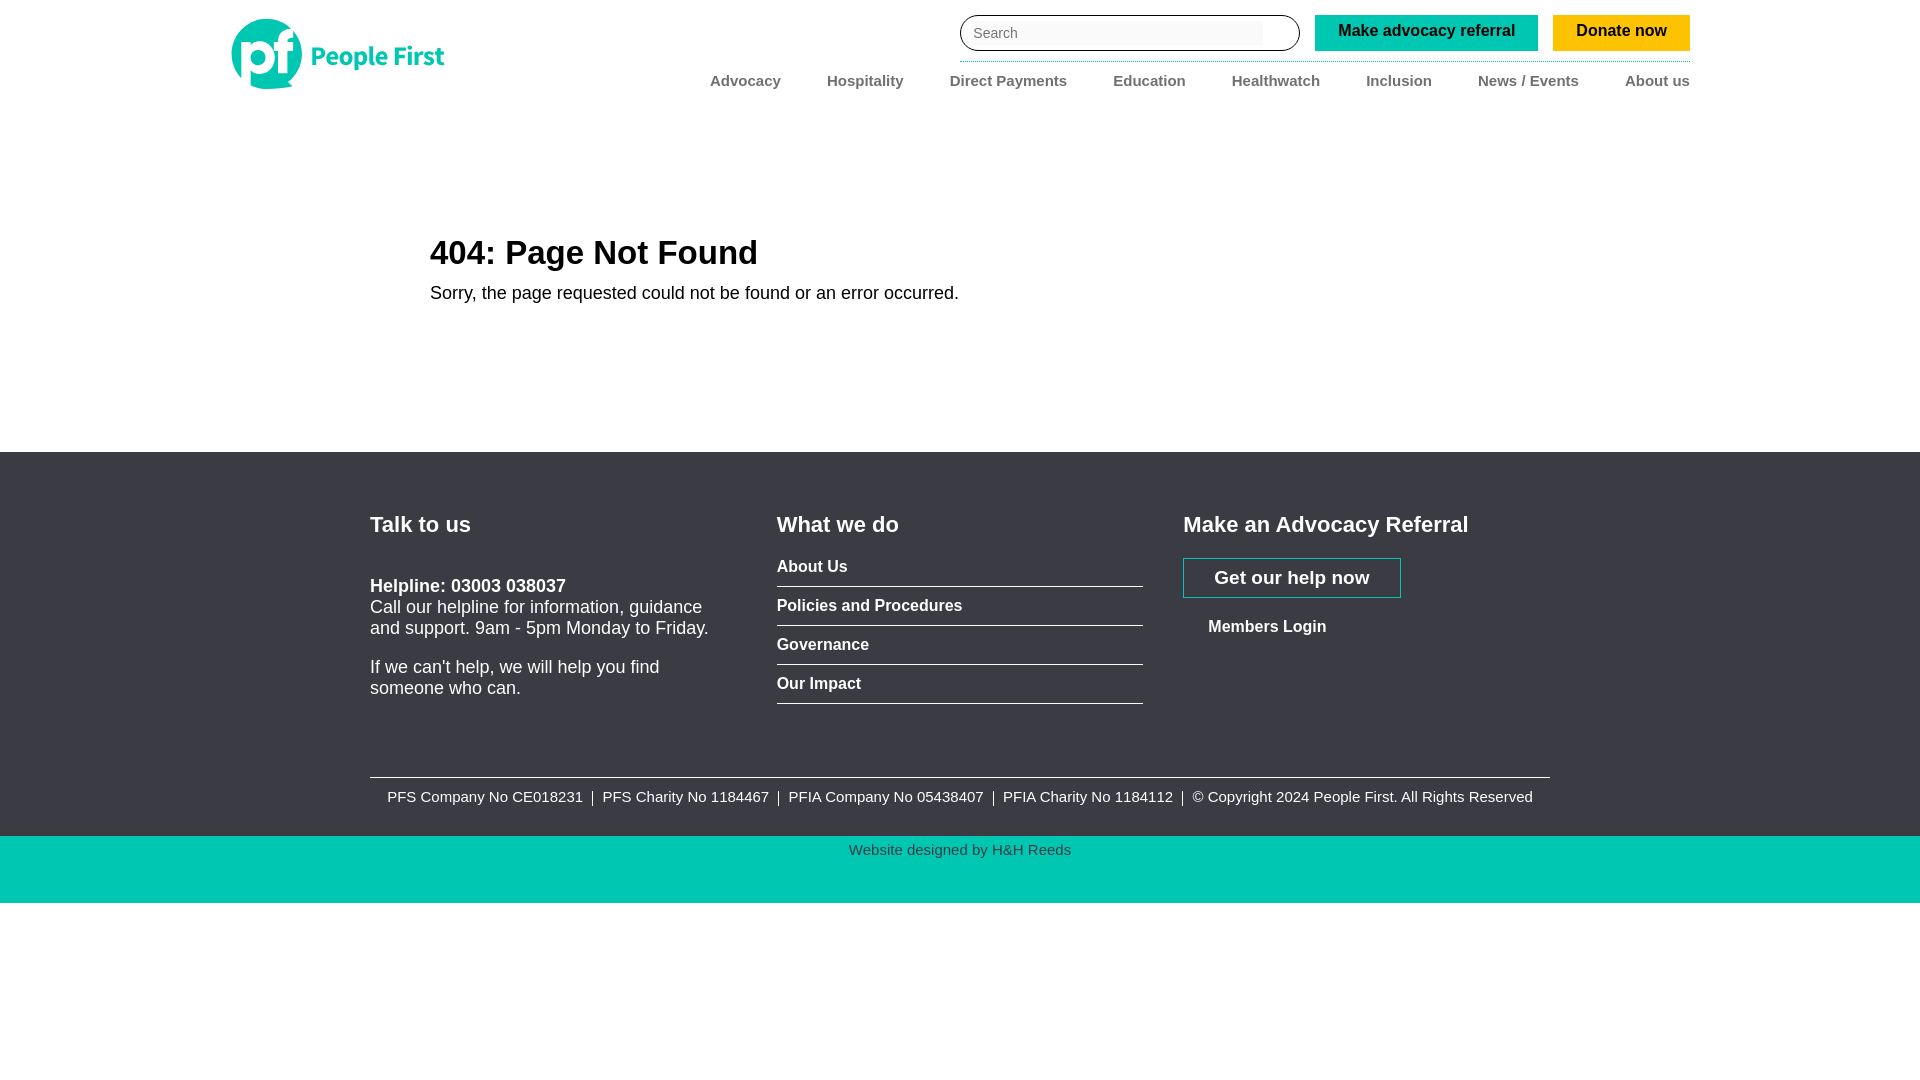 This screenshot has width=1920, height=1080. Describe the element at coordinates (344, 54) in the screenshot. I see `People First` at that location.